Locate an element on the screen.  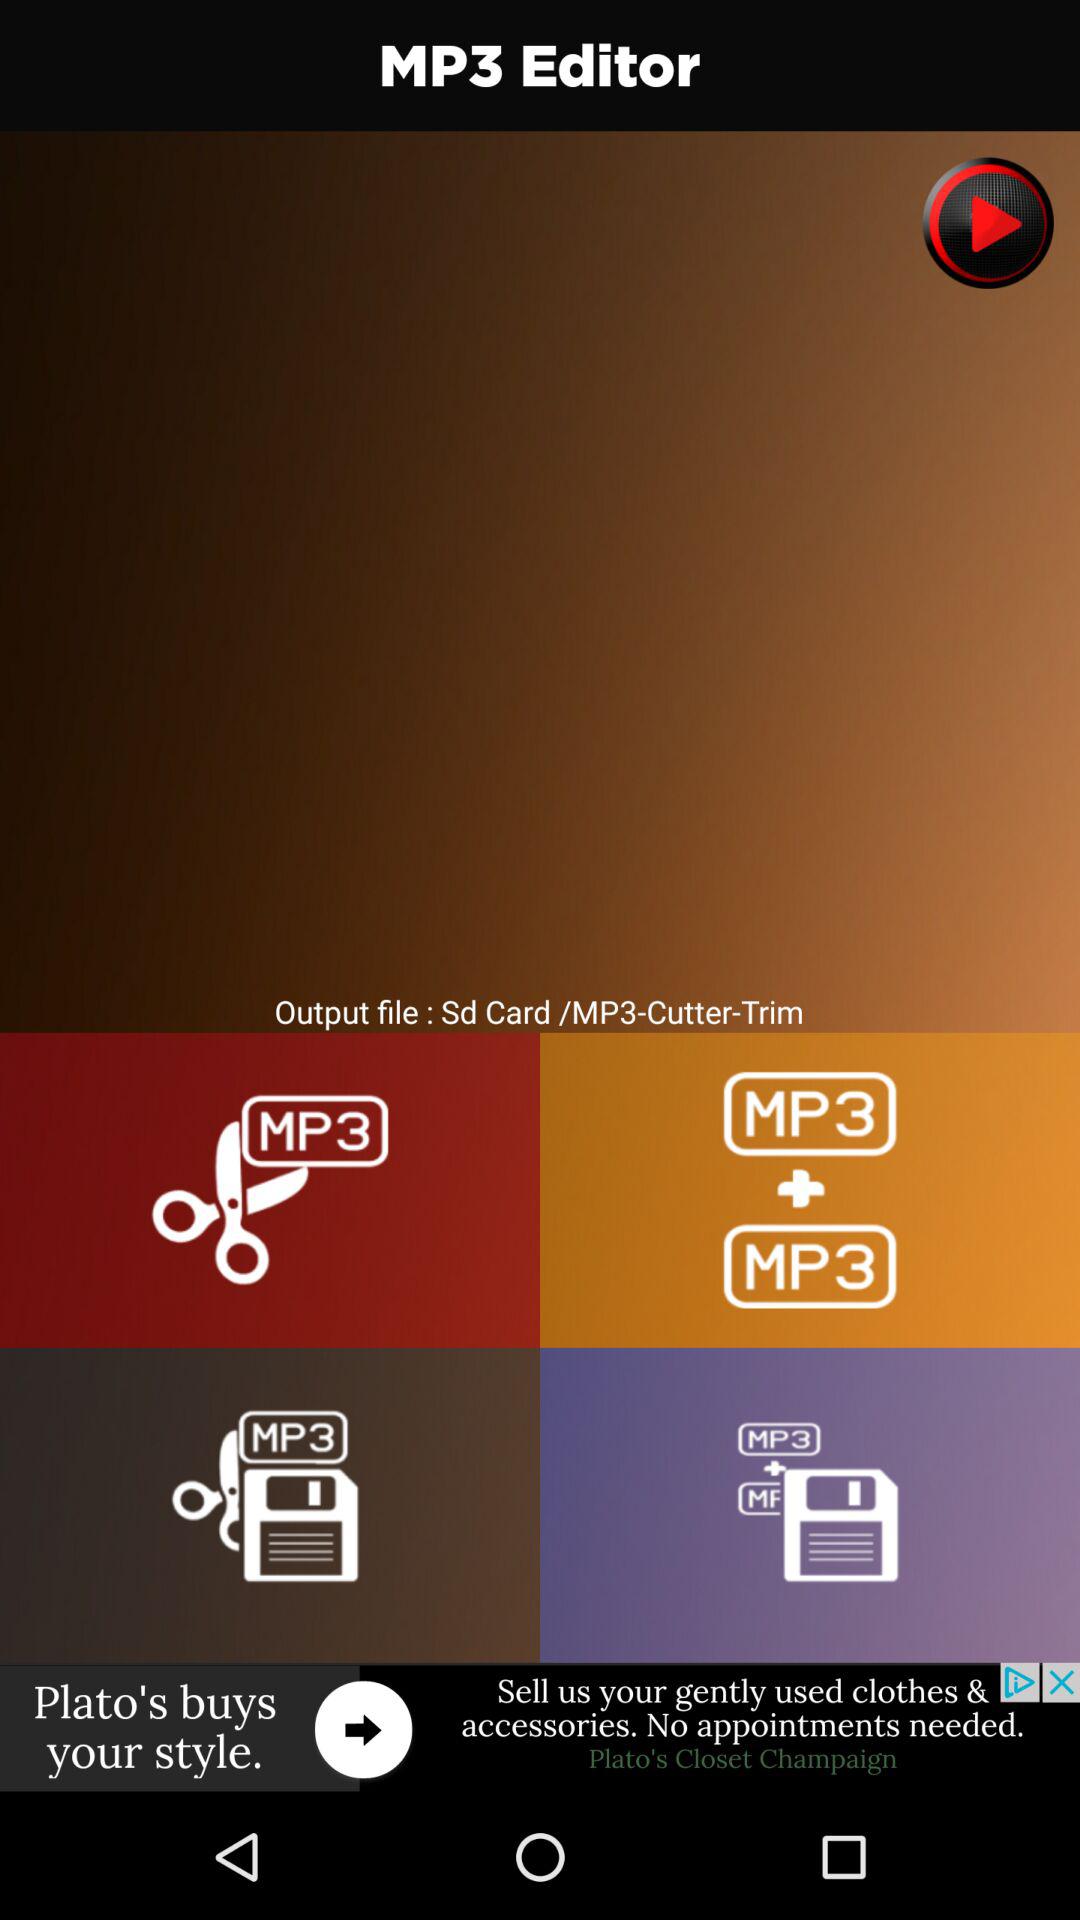
advertisement display is located at coordinates (540, 1728).